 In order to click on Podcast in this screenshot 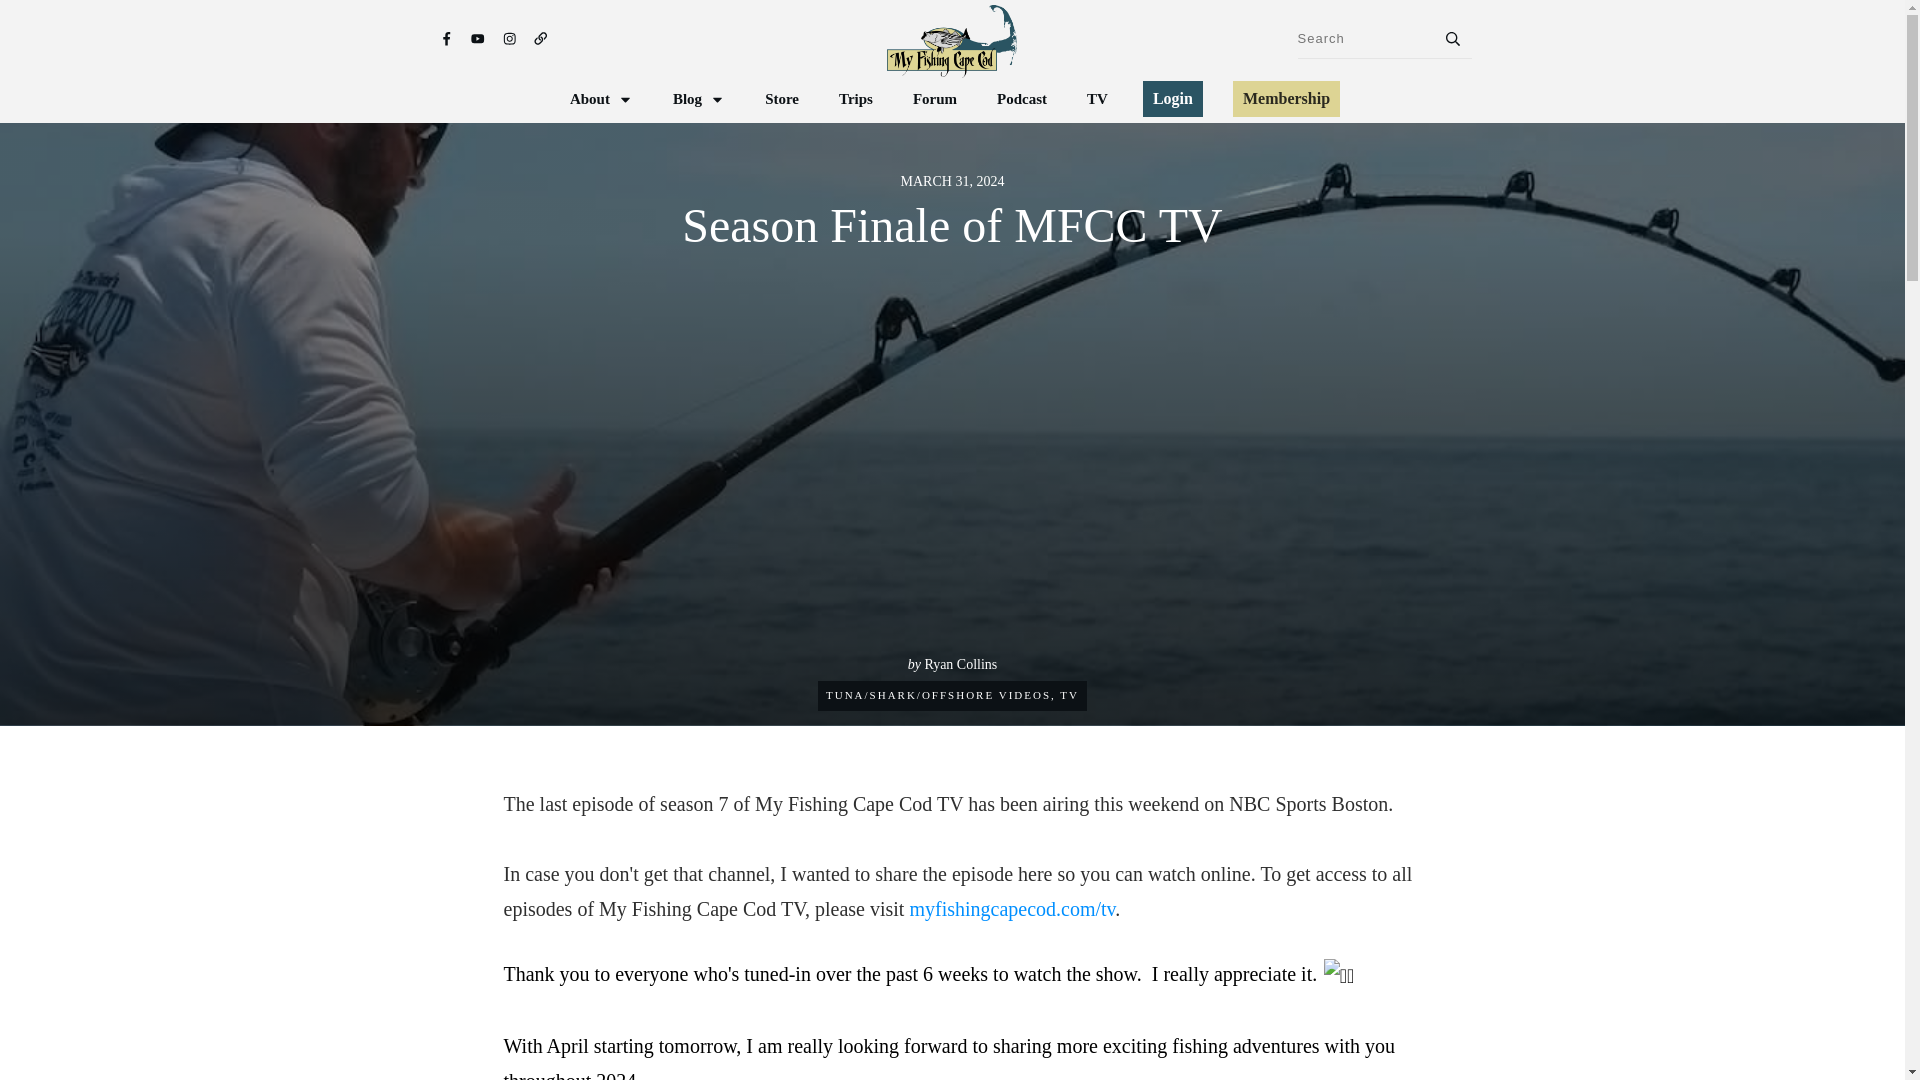, I will do `click(1021, 99)`.